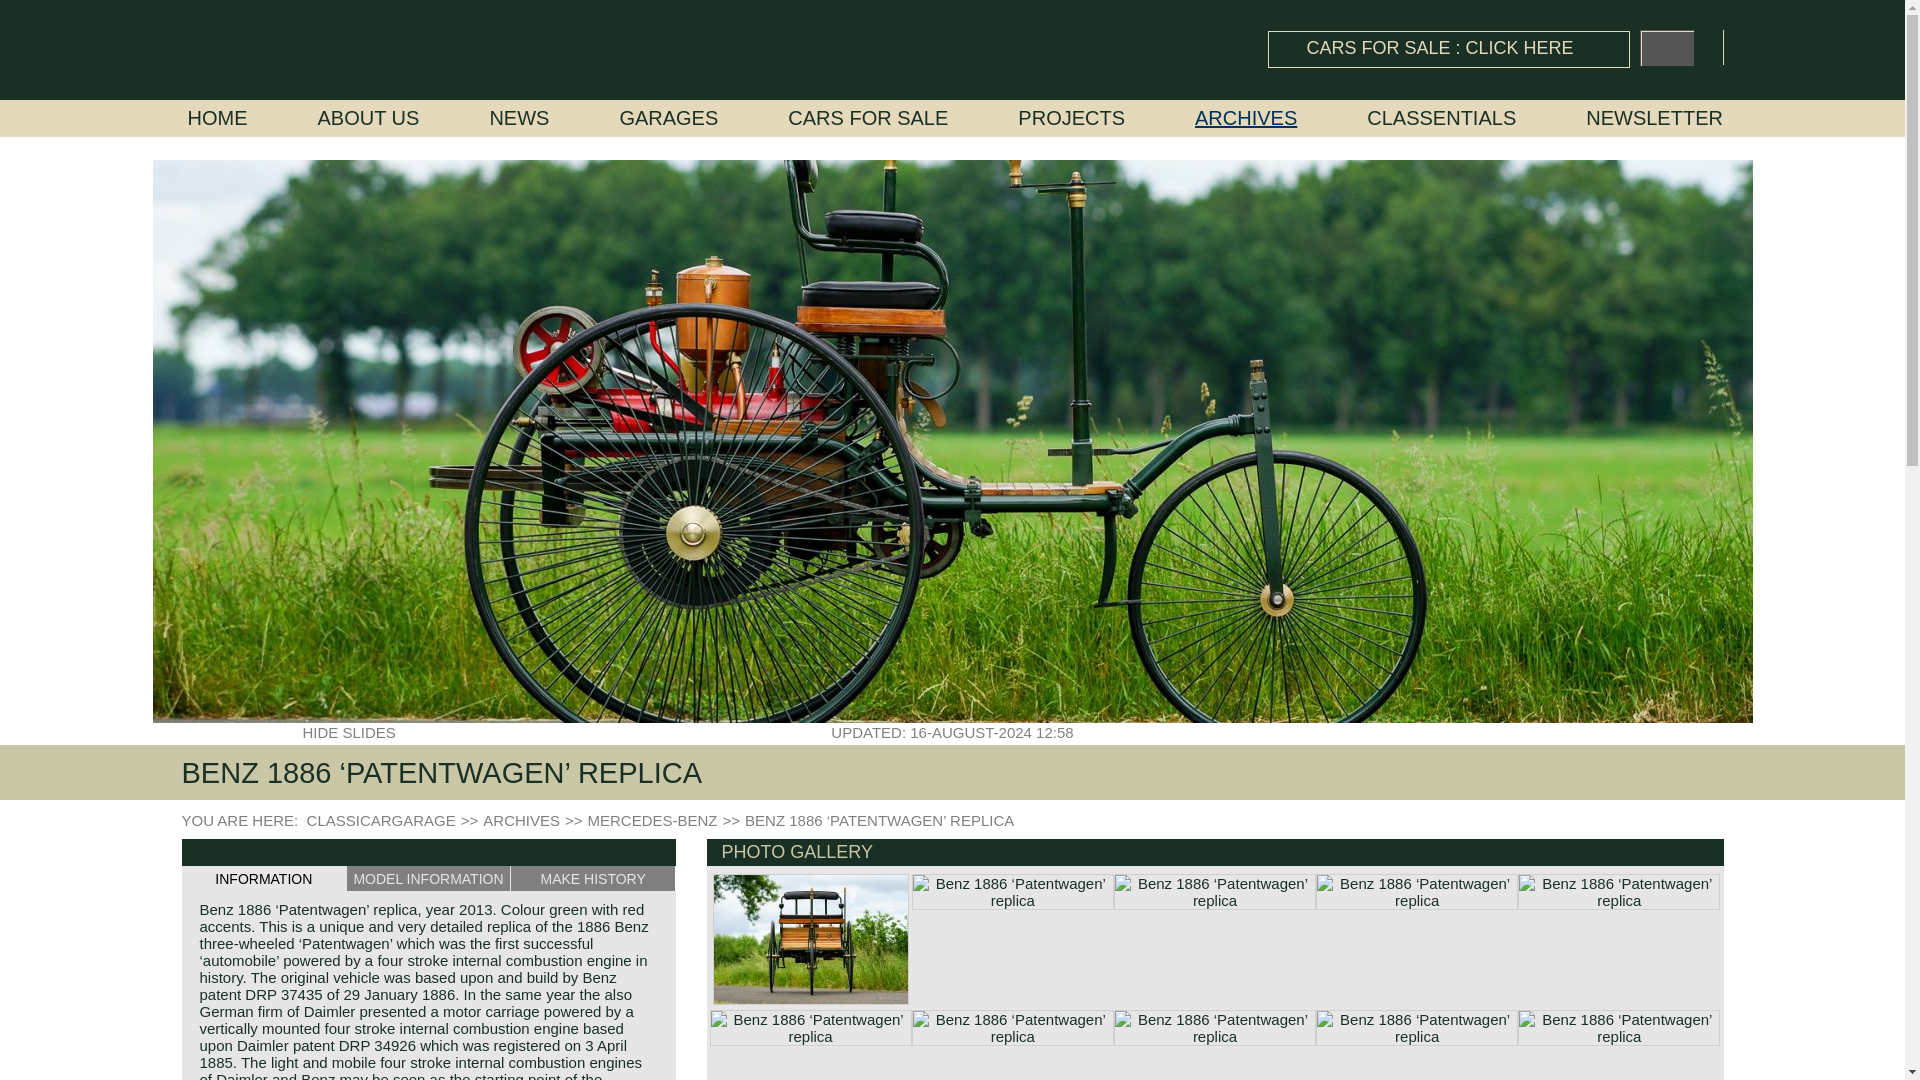 The height and width of the screenshot is (1080, 1920). What do you see at coordinates (1071, 117) in the screenshot?
I see `PROJECTS` at bounding box center [1071, 117].